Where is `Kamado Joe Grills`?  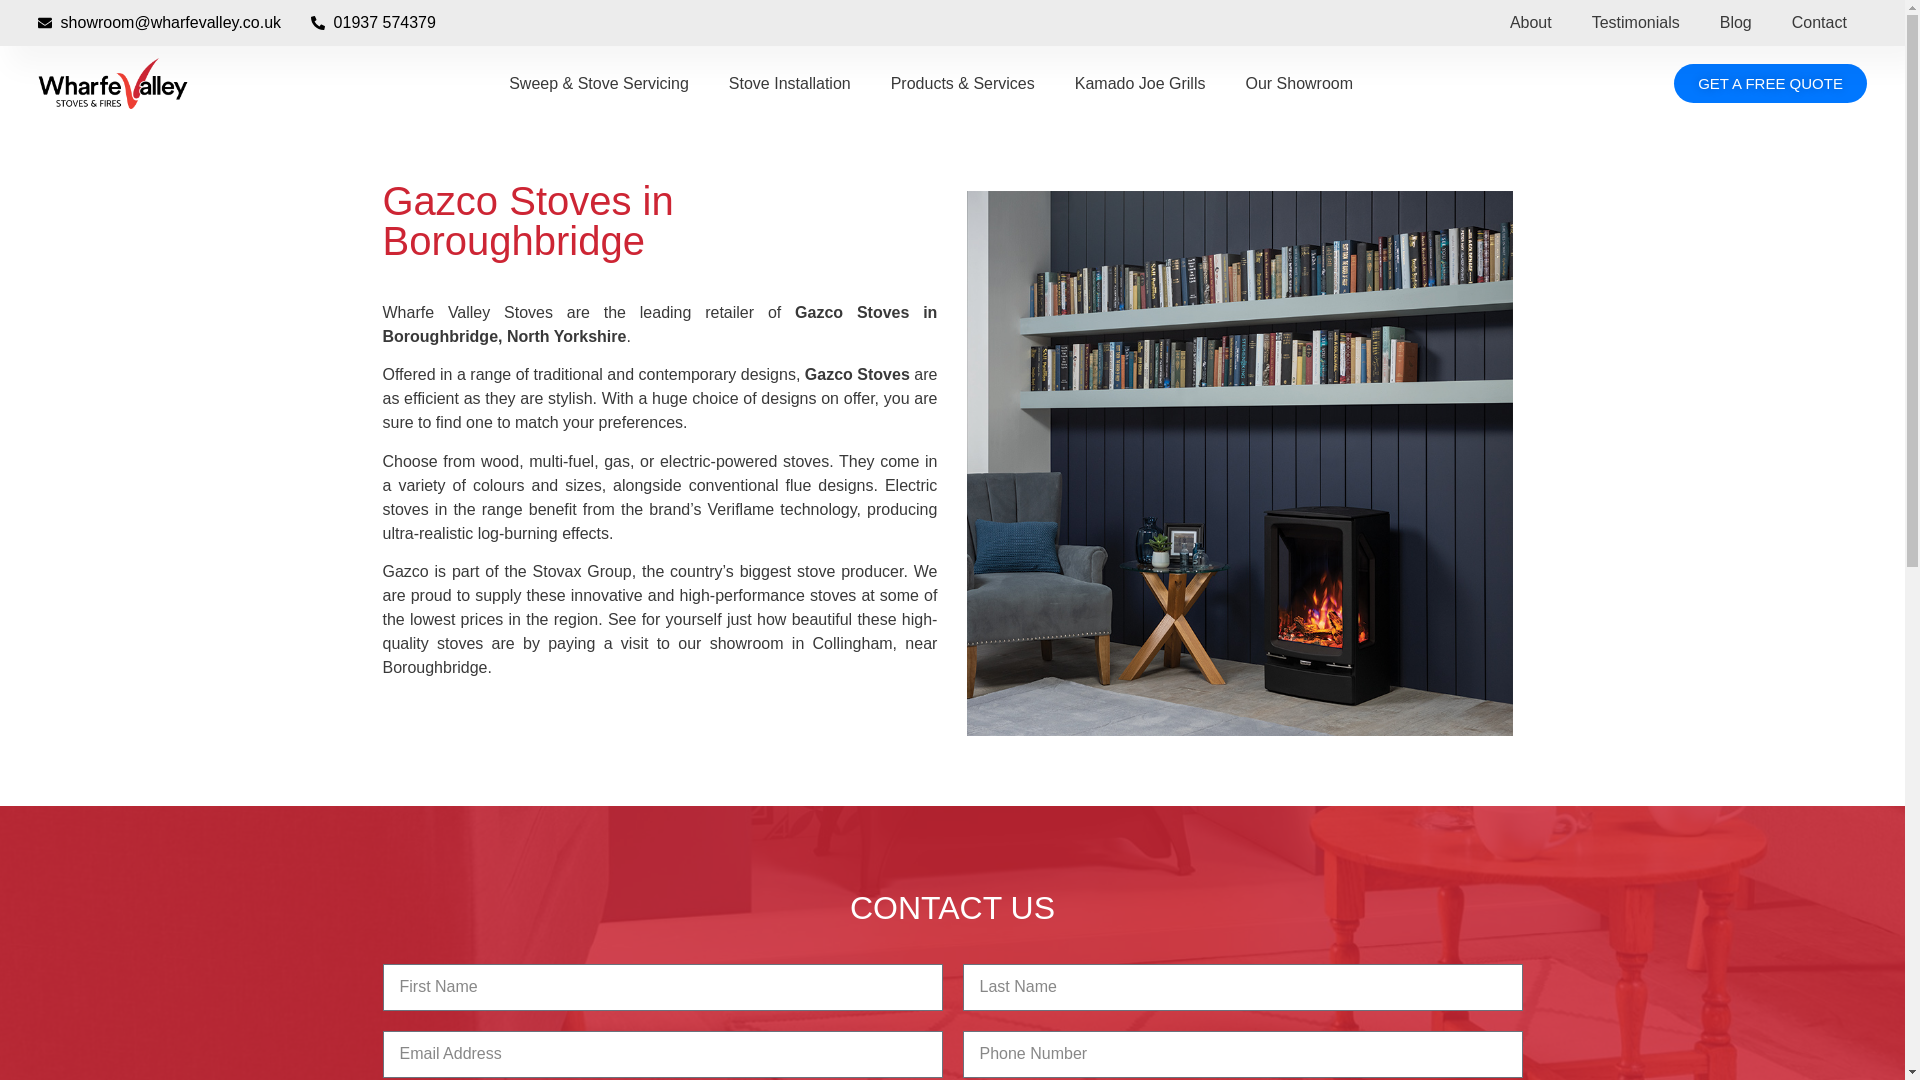
Kamado Joe Grills is located at coordinates (1140, 82).